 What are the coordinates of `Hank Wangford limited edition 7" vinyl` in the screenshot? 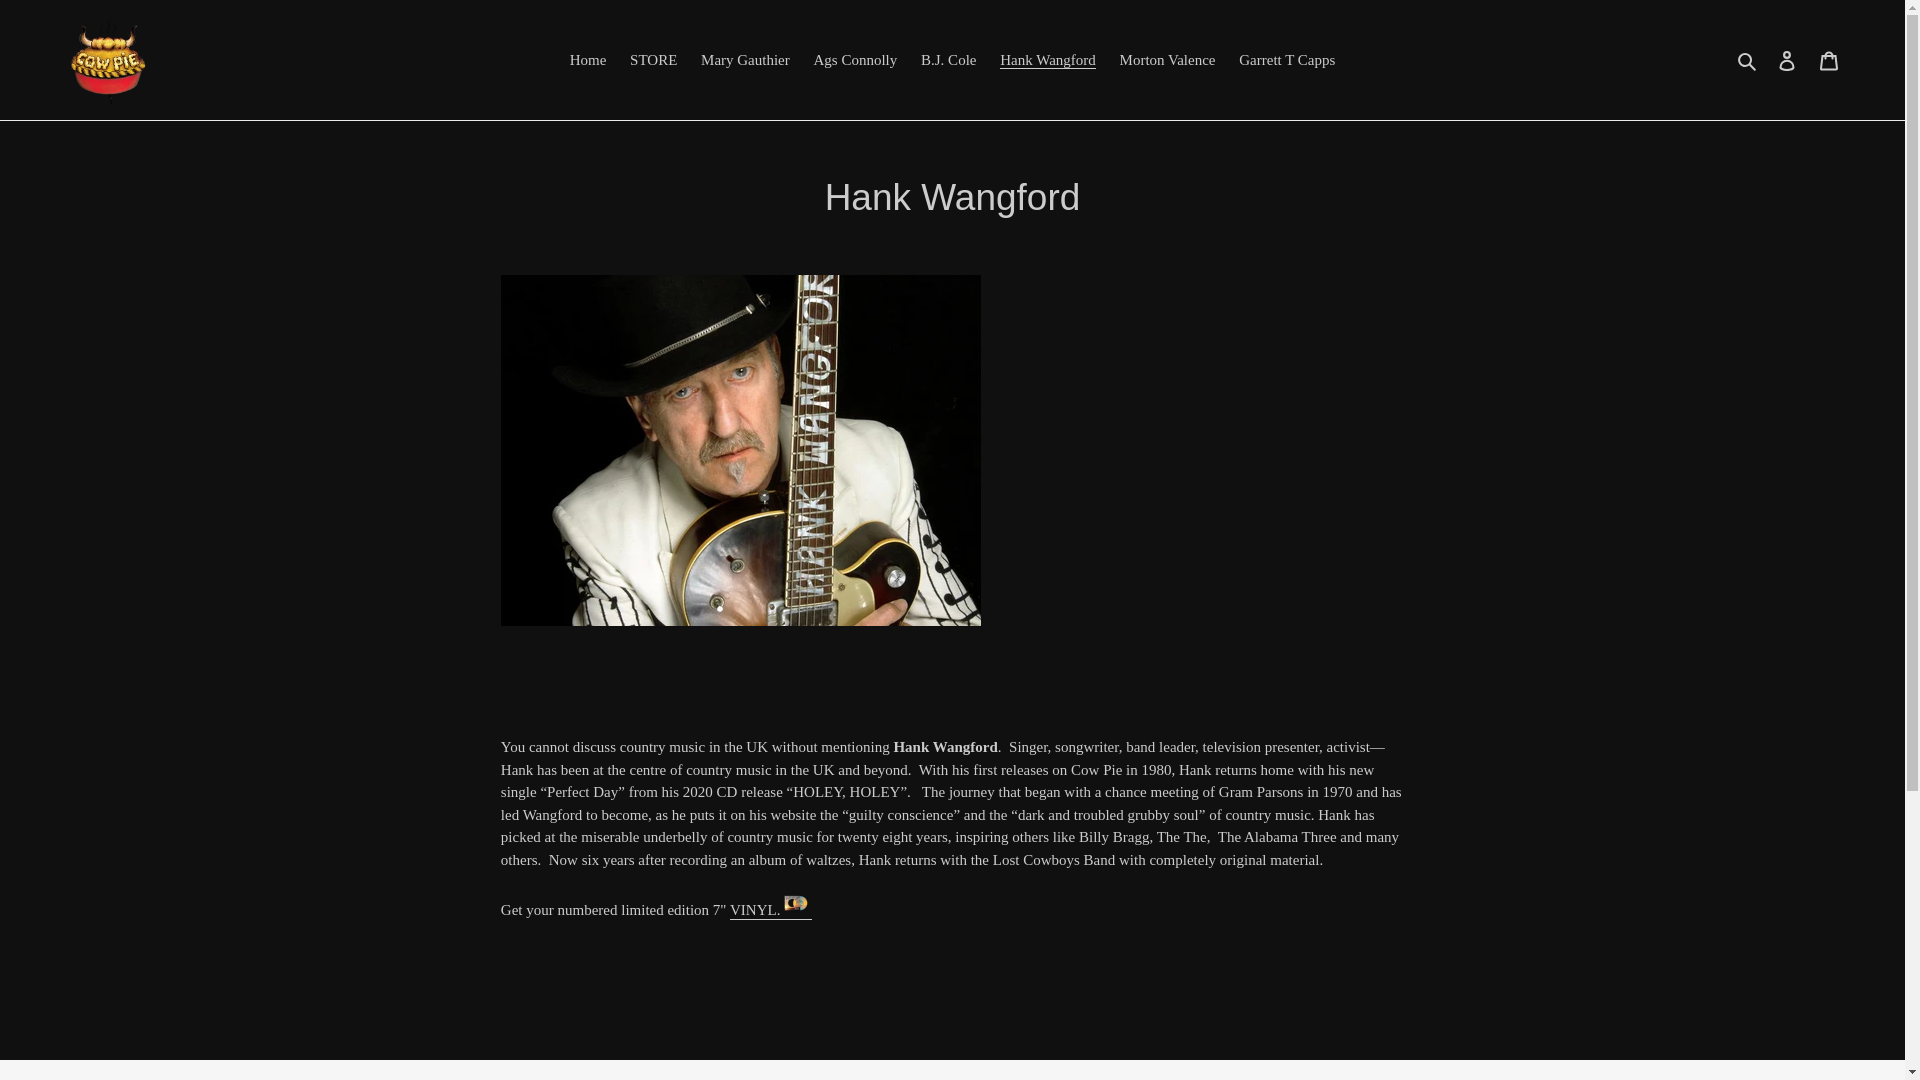 It's located at (753, 910).